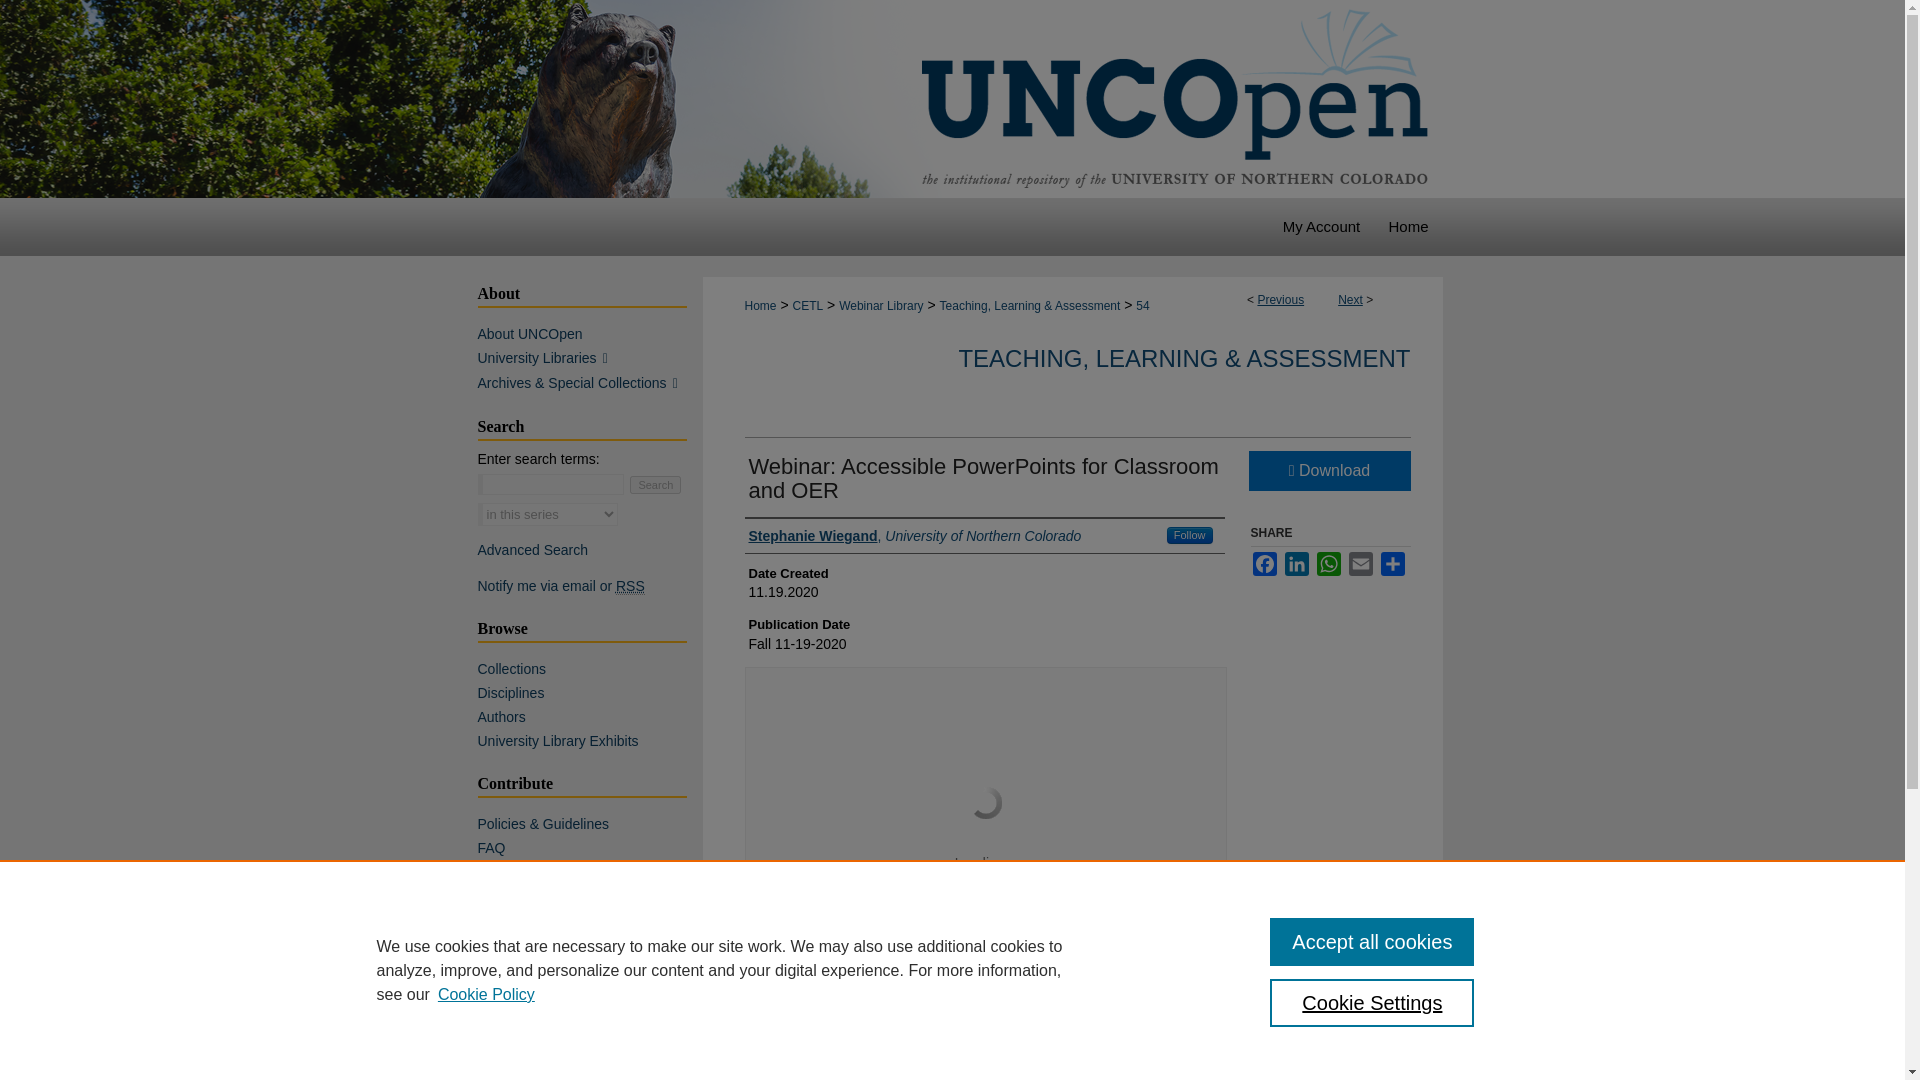 The height and width of the screenshot is (1080, 1920). Describe the element at coordinates (655, 484) in the screenshot. I see `Search` at that location.